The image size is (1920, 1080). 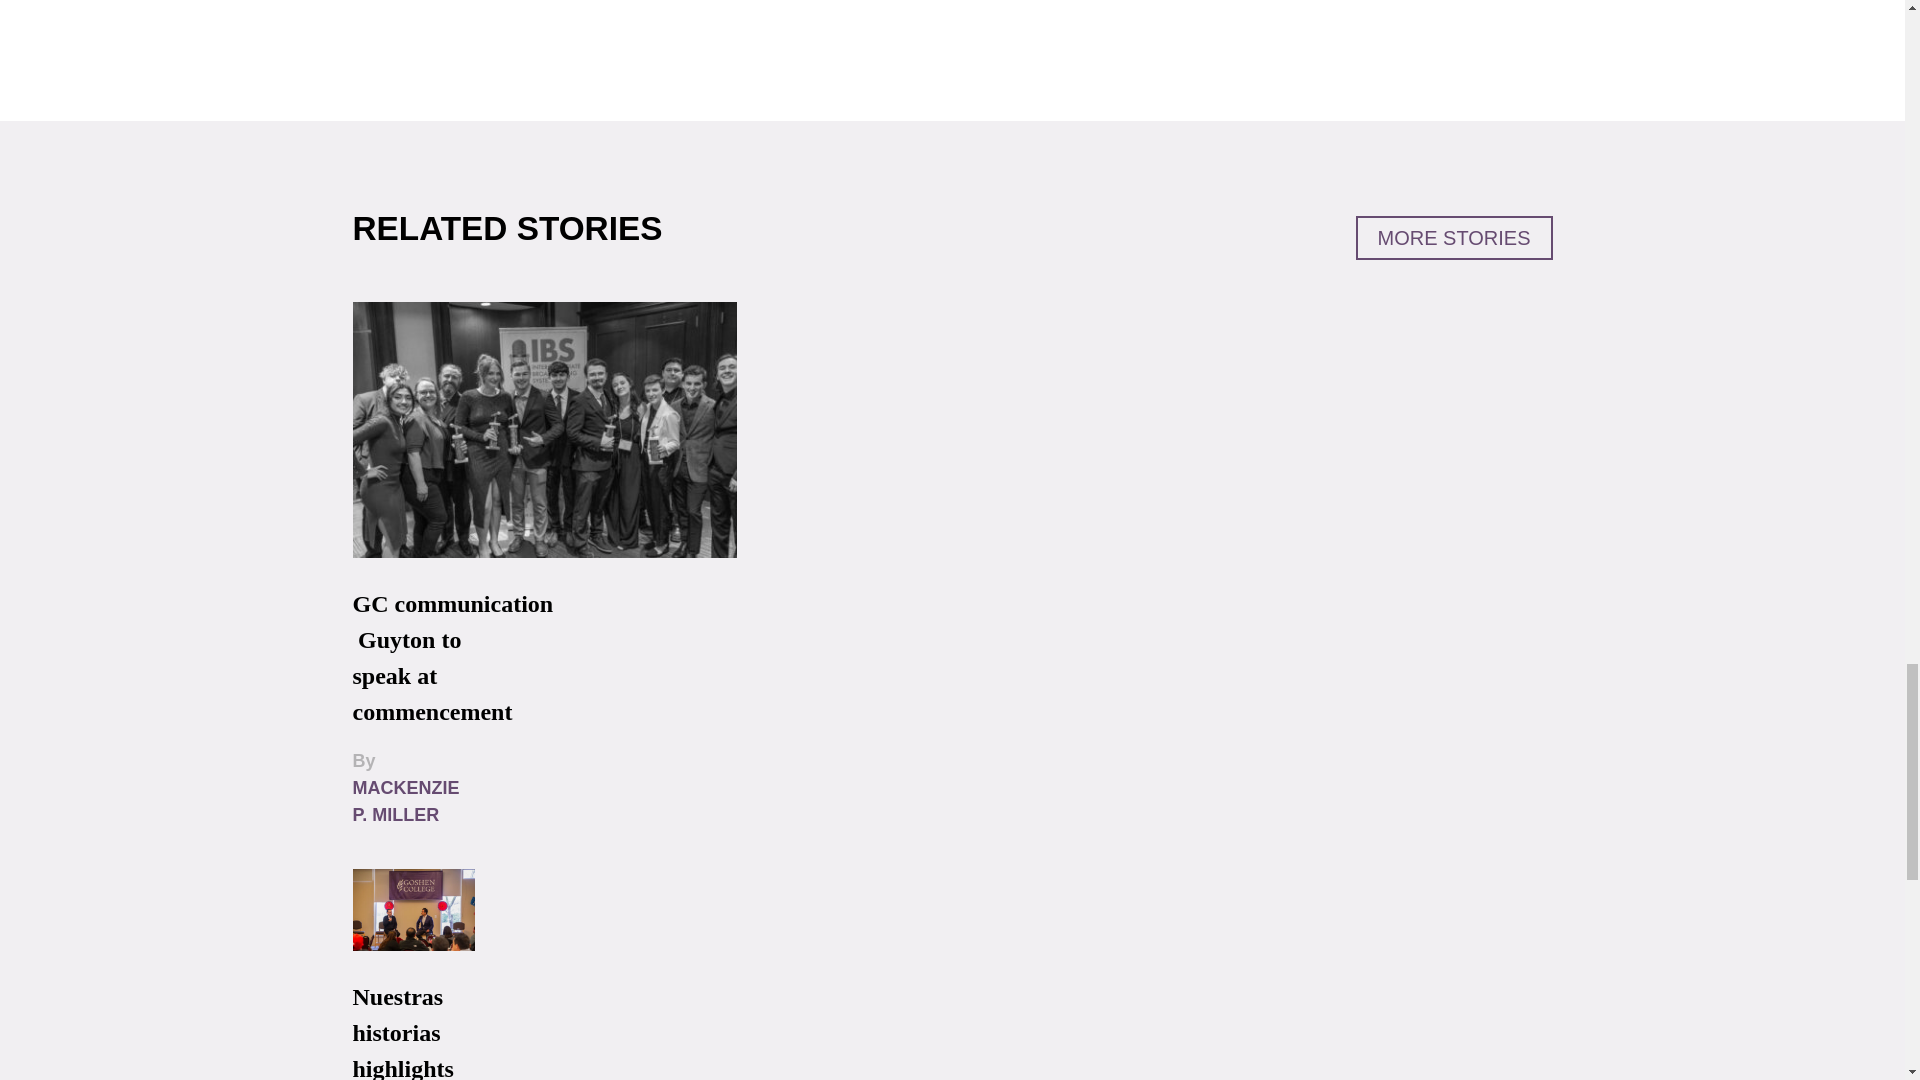 What do you see at coordinates (432, 676) in the screenshot?
I see `Guyton to speak at commencement` at bounding box center [432, 676].